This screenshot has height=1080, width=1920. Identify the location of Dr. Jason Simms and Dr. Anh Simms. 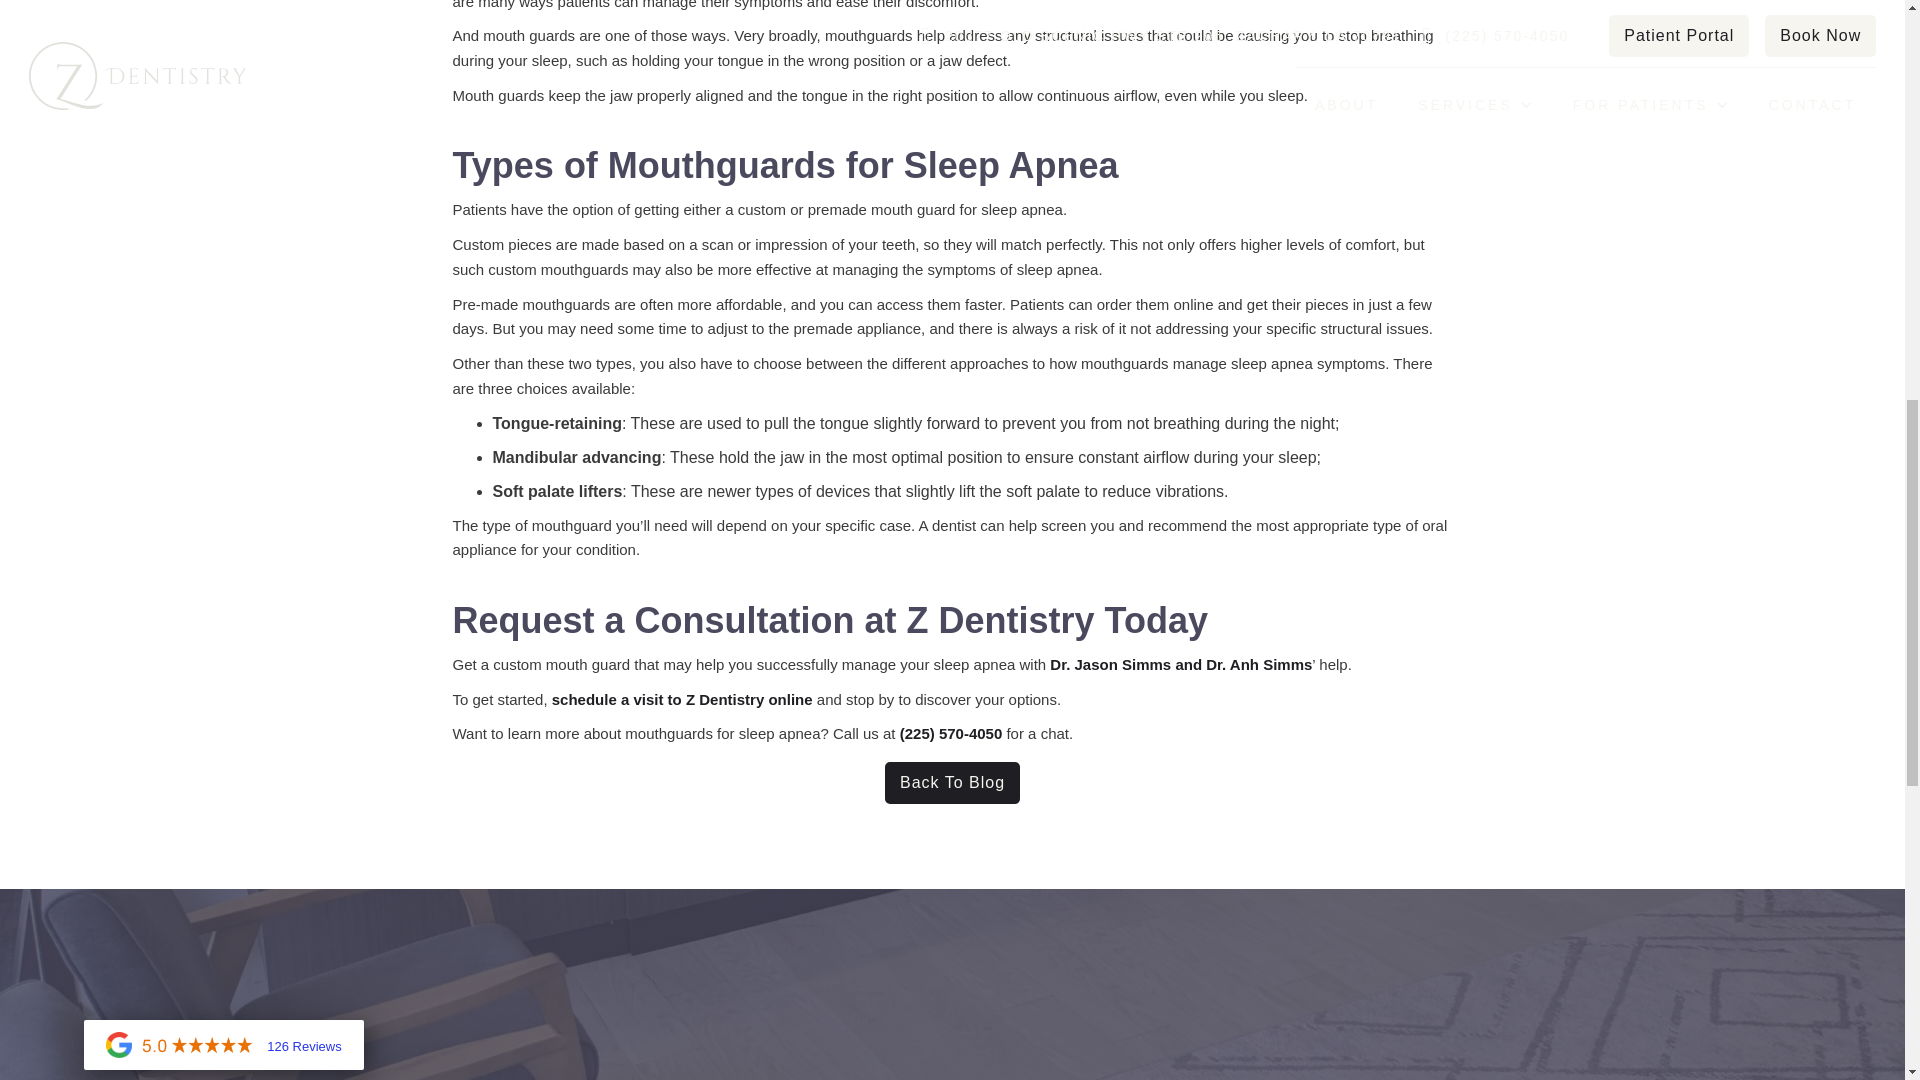
(1180, 664).